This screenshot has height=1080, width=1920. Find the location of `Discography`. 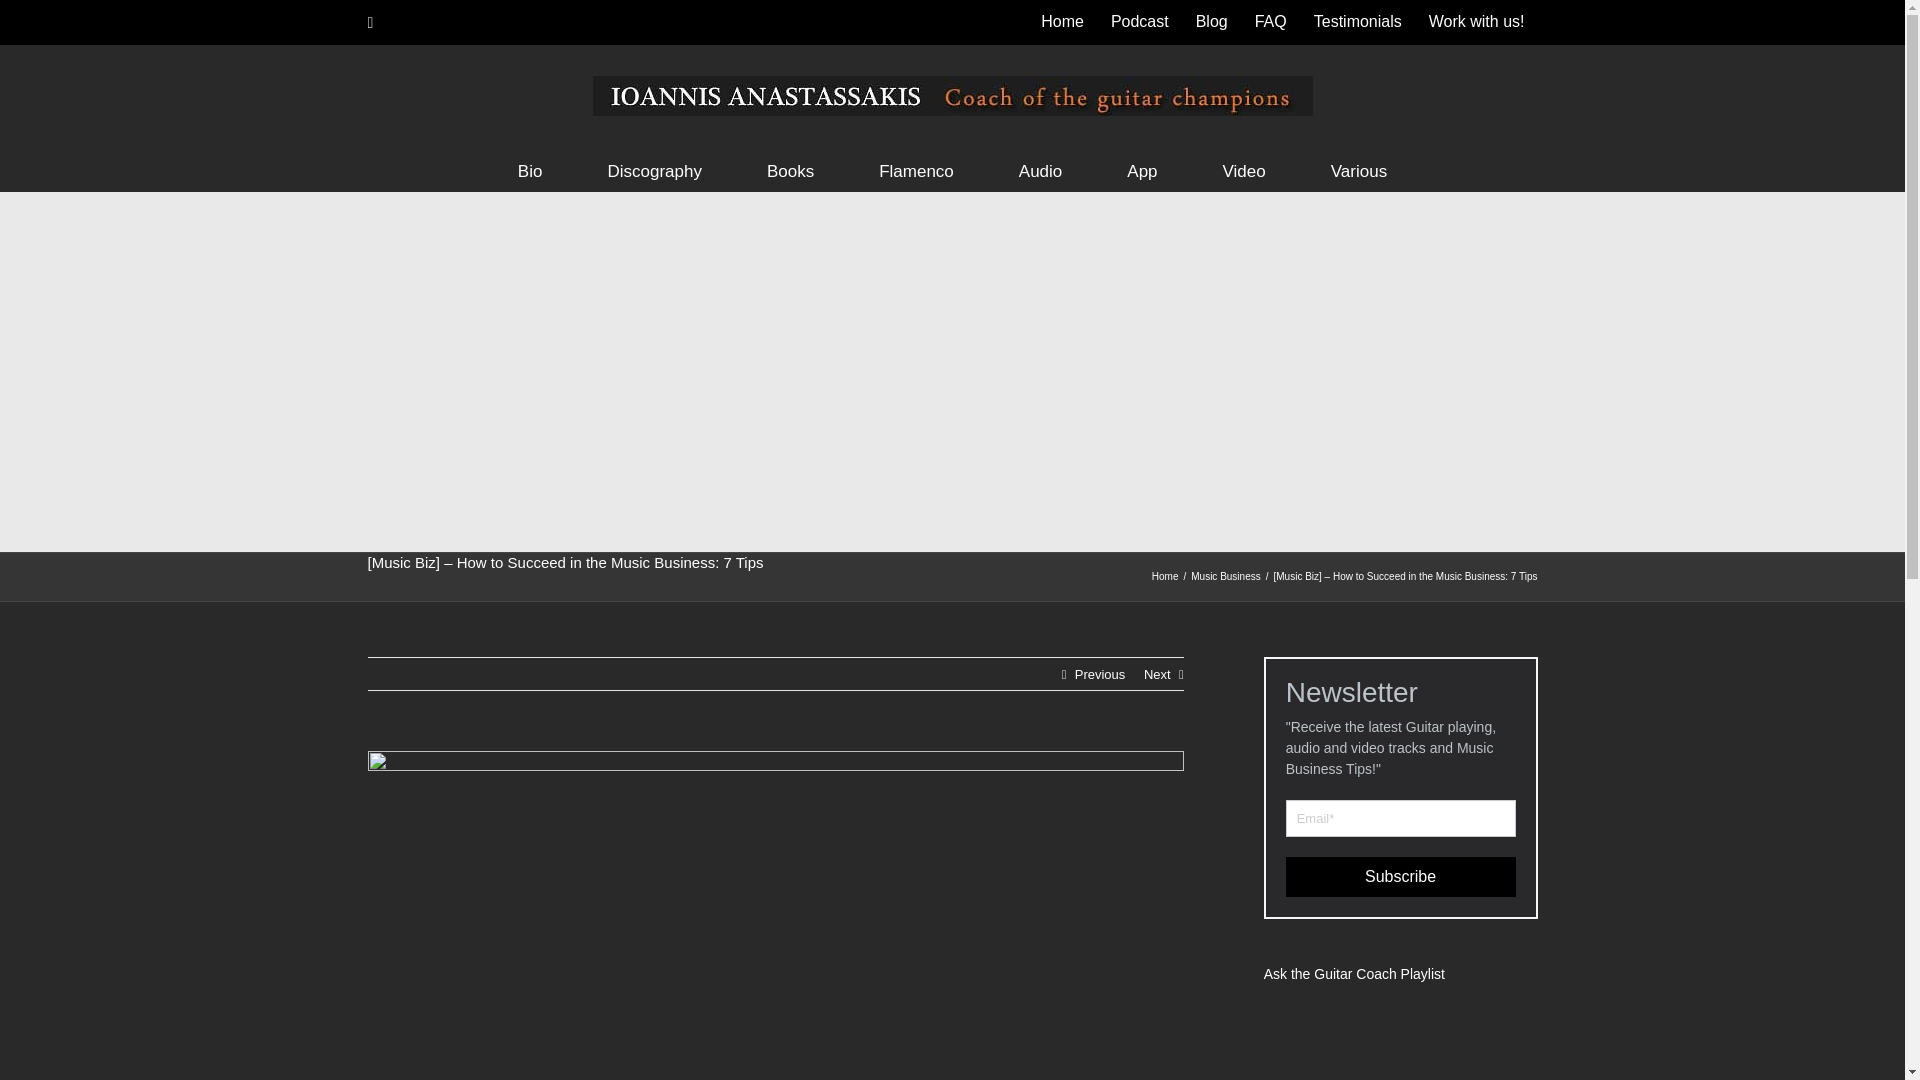

Discography is located at coordinates (654, 169).